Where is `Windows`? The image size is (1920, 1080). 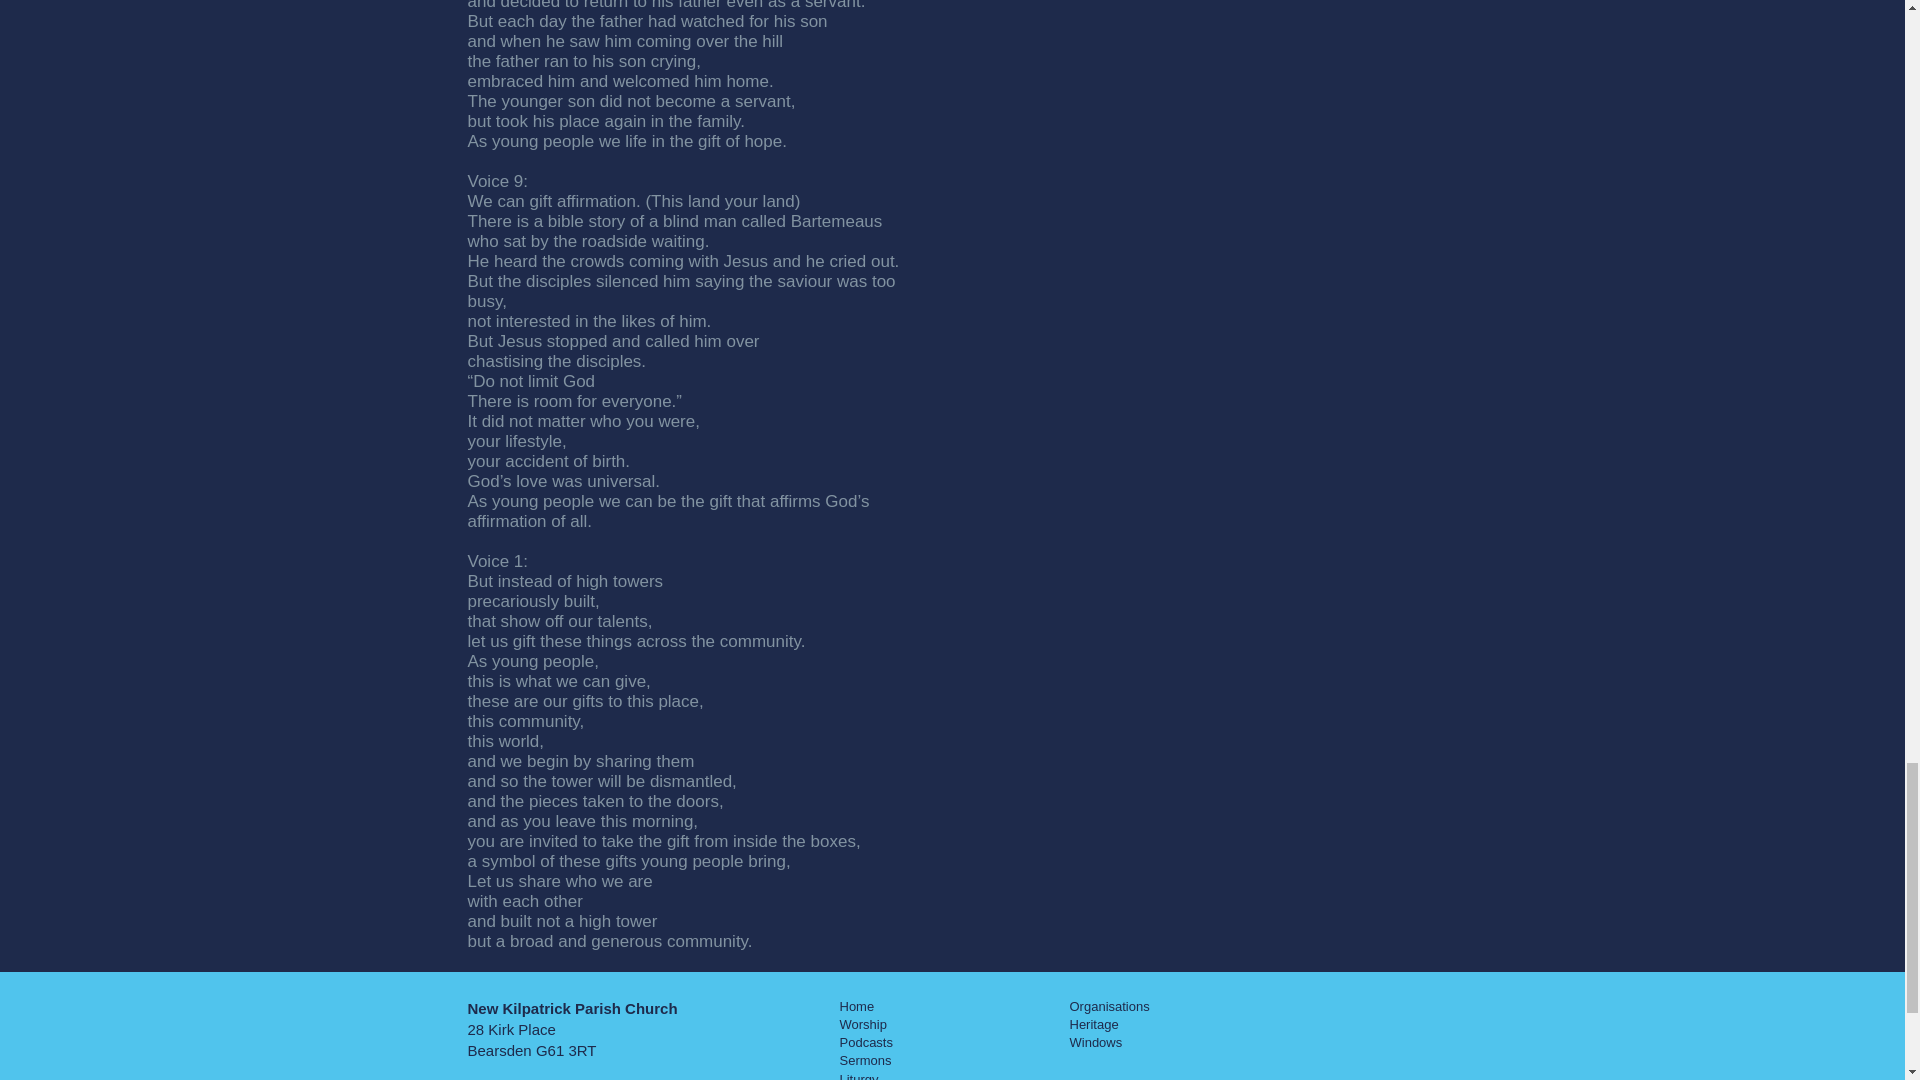 Windows is located at coordinates (1096, 1042).